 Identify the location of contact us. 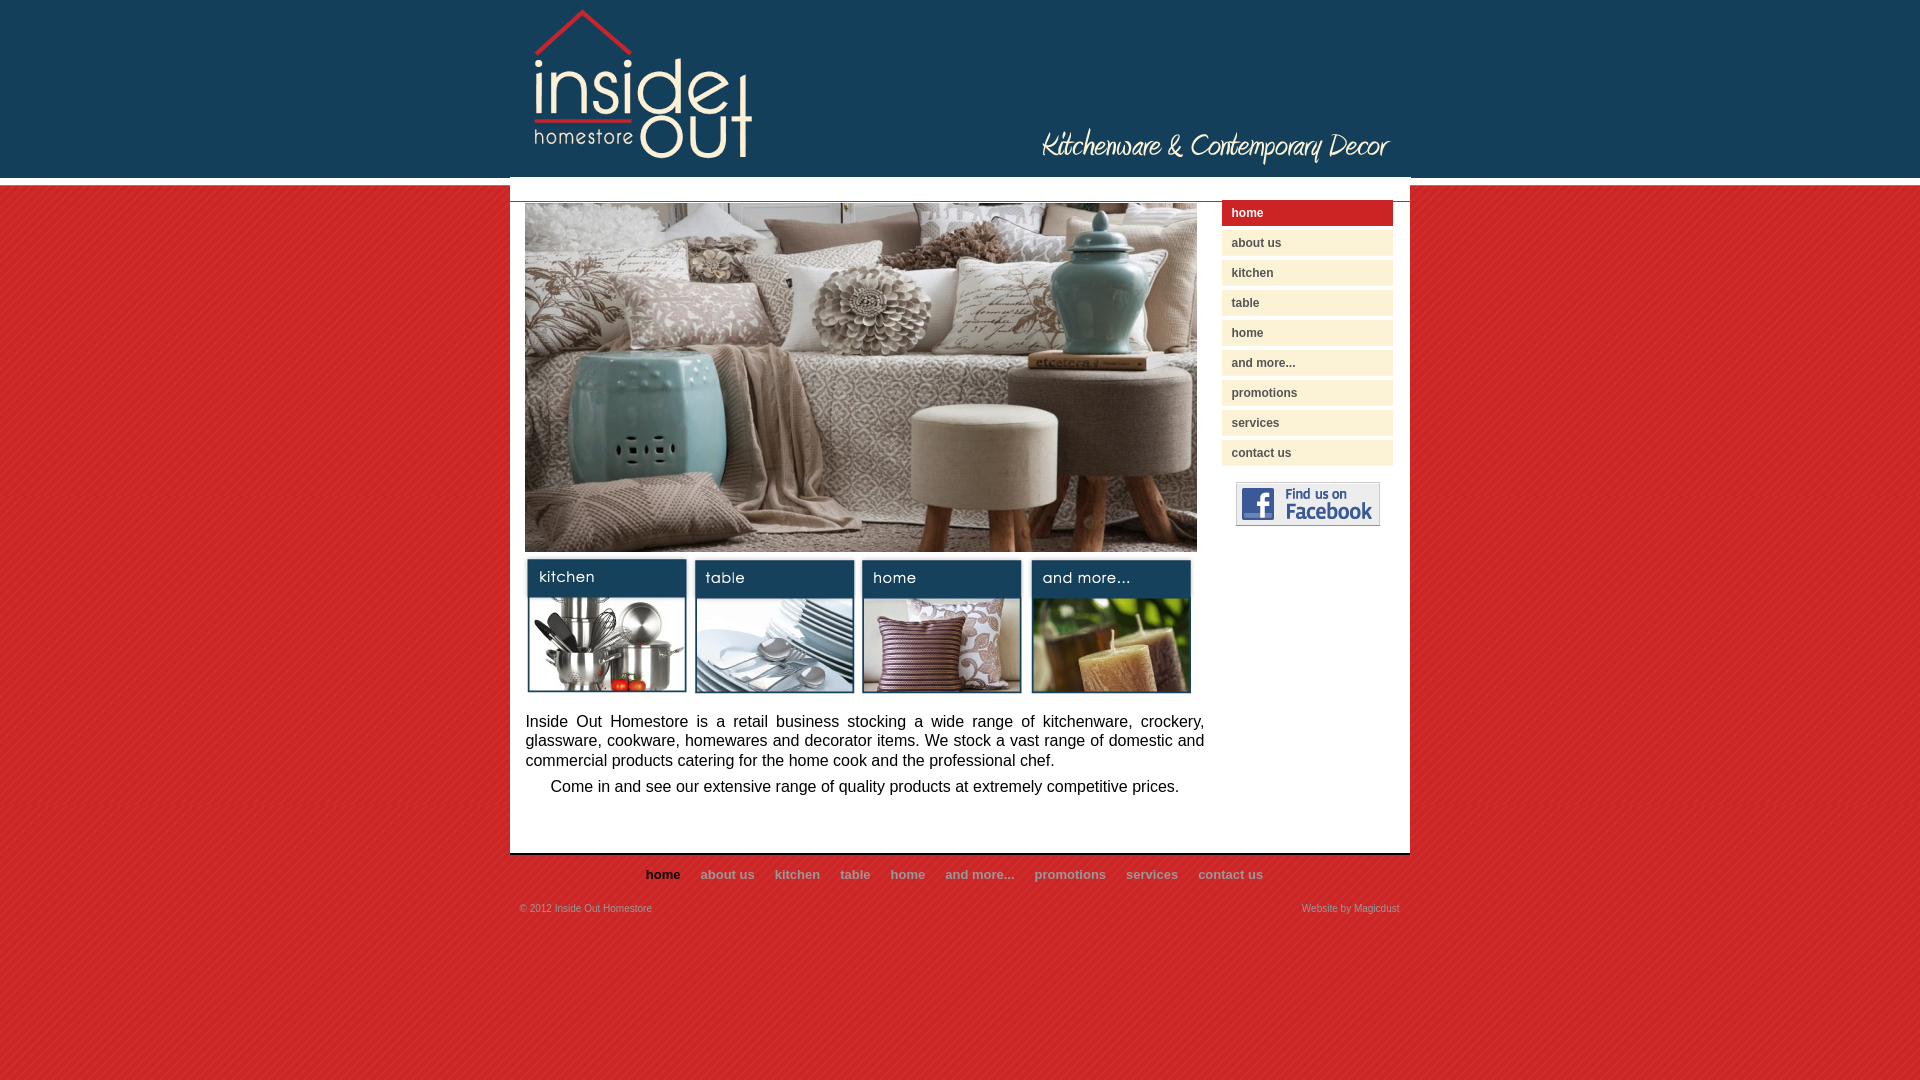
(1230, 874).